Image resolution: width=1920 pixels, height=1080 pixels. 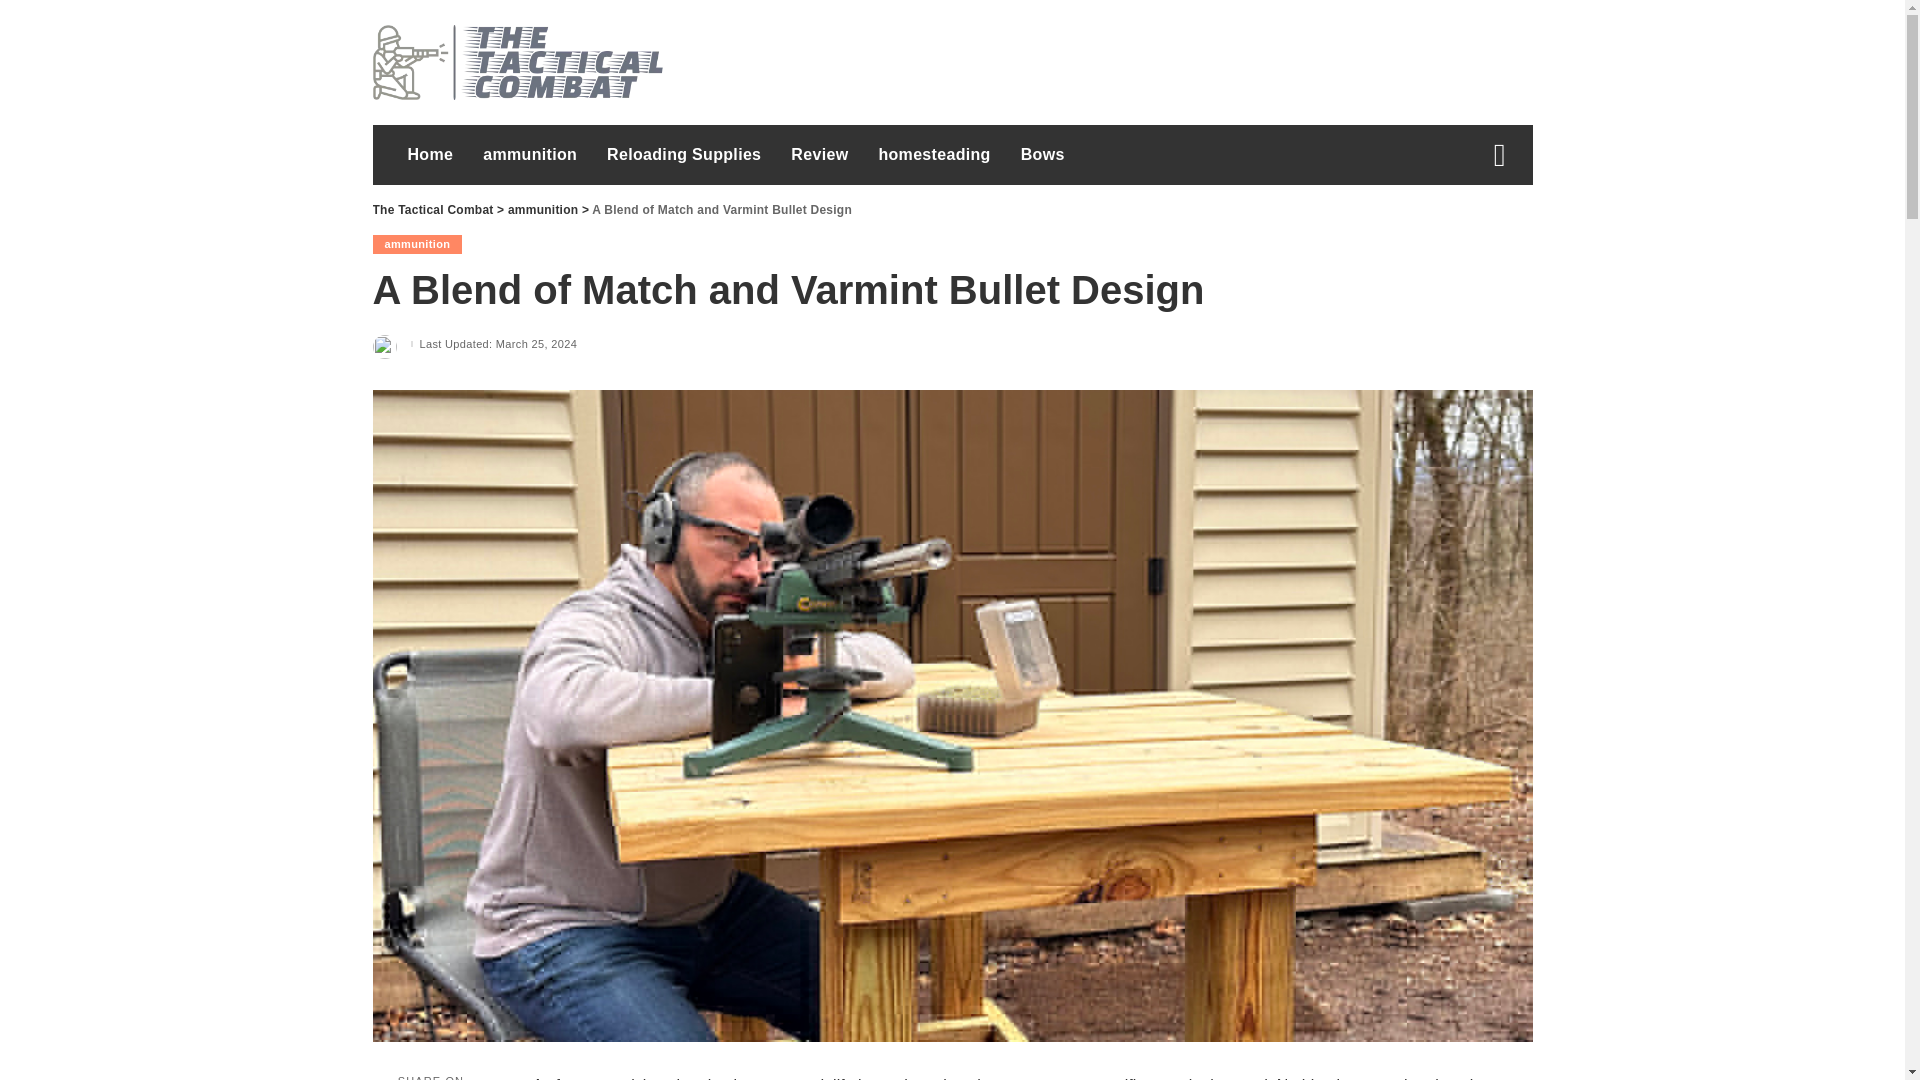 What do you see at coordinates (432, 210) in the screenshot?
I see `Go to The Tactical Combat.` at bounding box center [432, 210].